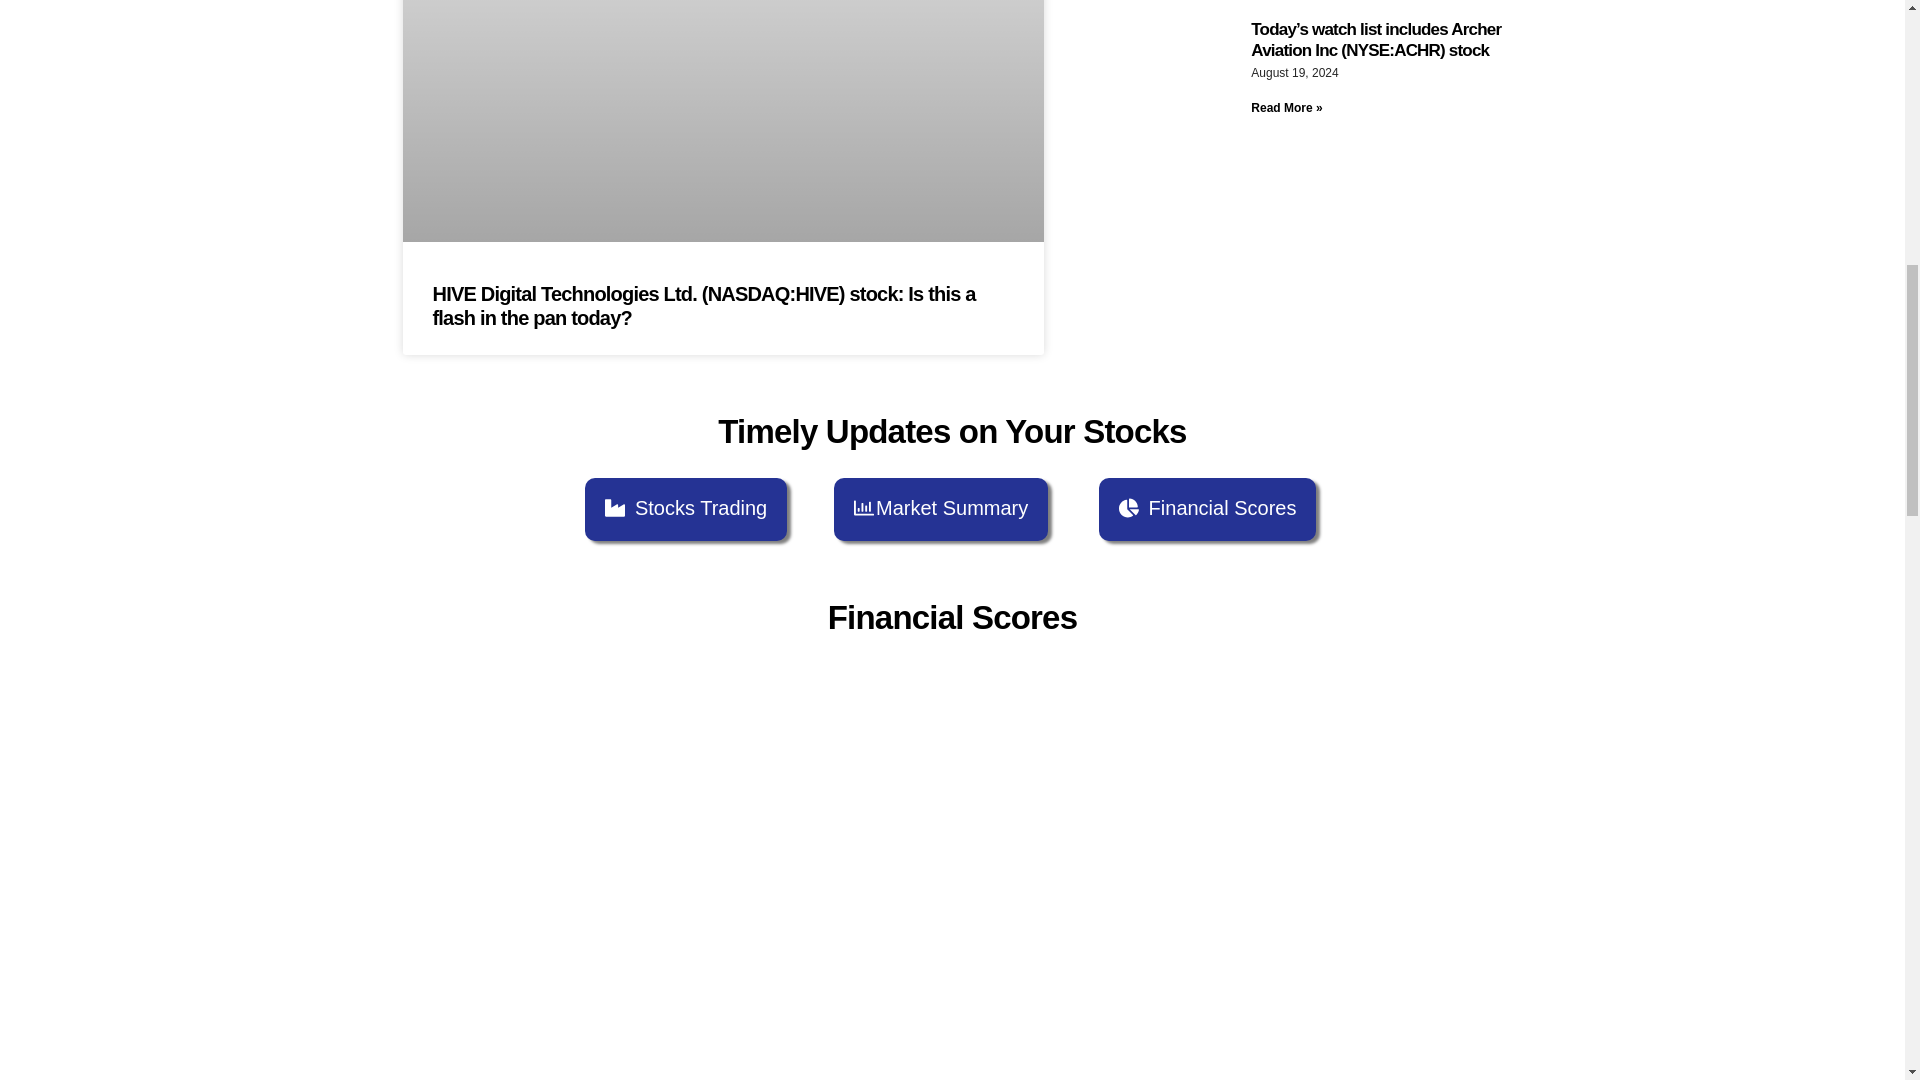  What do you see at coordinates (686, 510) in the screenshot?
I see `Stocks Trading` at bounding box center [686, 510].